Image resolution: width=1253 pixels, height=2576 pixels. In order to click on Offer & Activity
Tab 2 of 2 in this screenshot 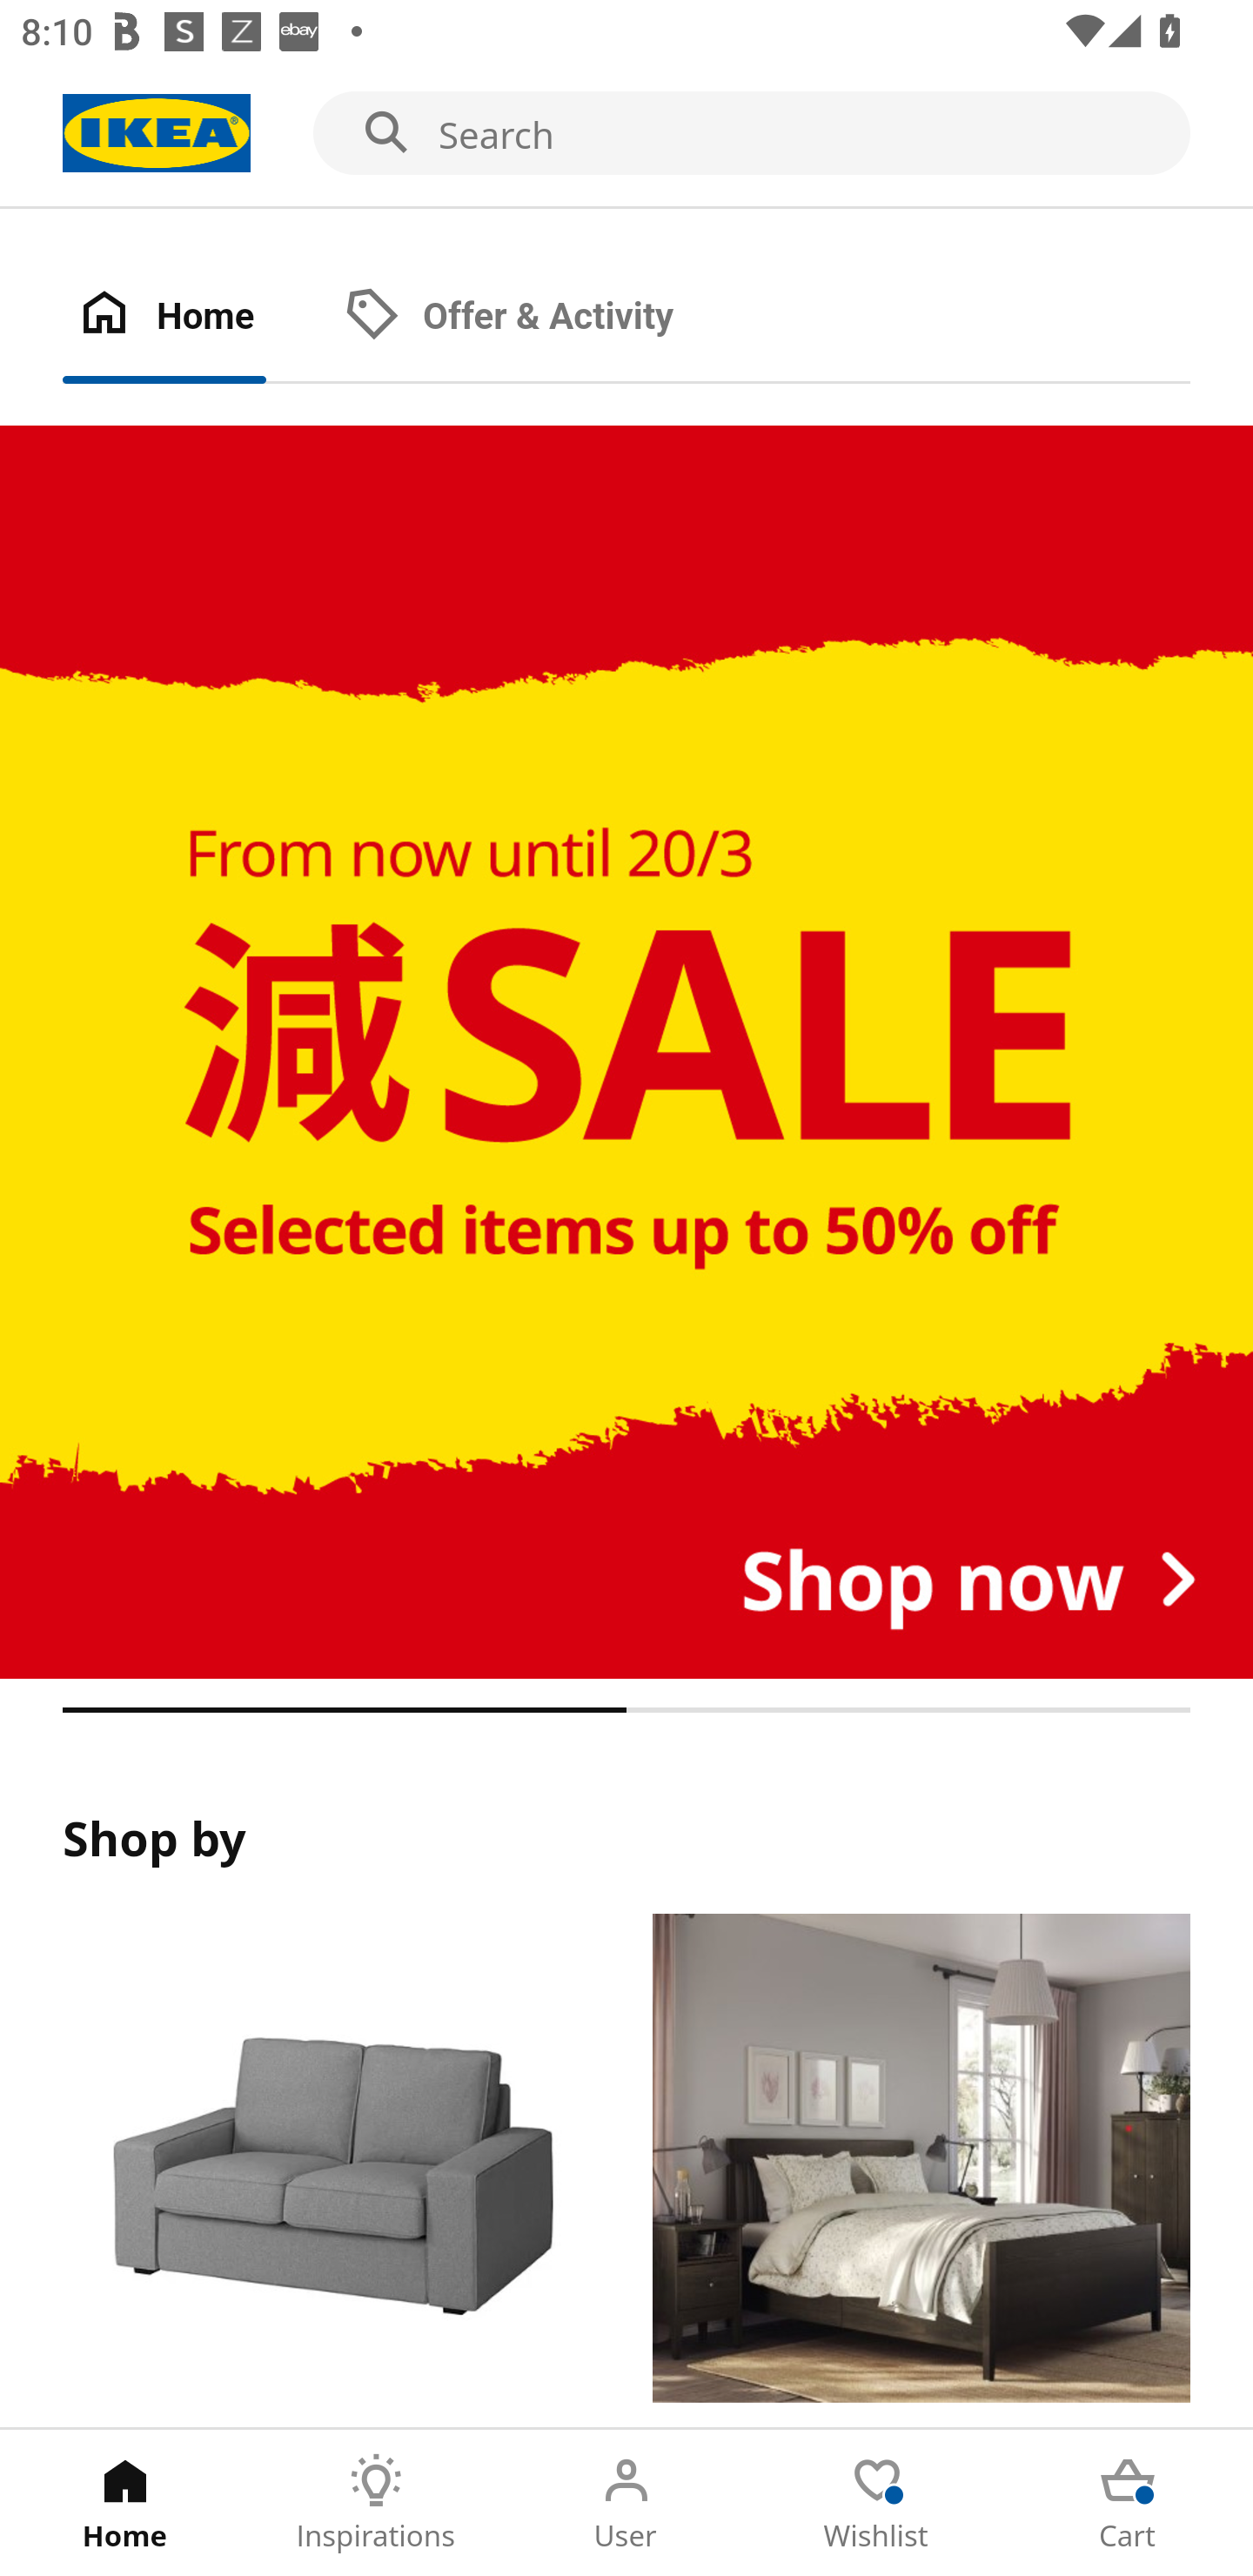, I will do `click(539, 317)`.